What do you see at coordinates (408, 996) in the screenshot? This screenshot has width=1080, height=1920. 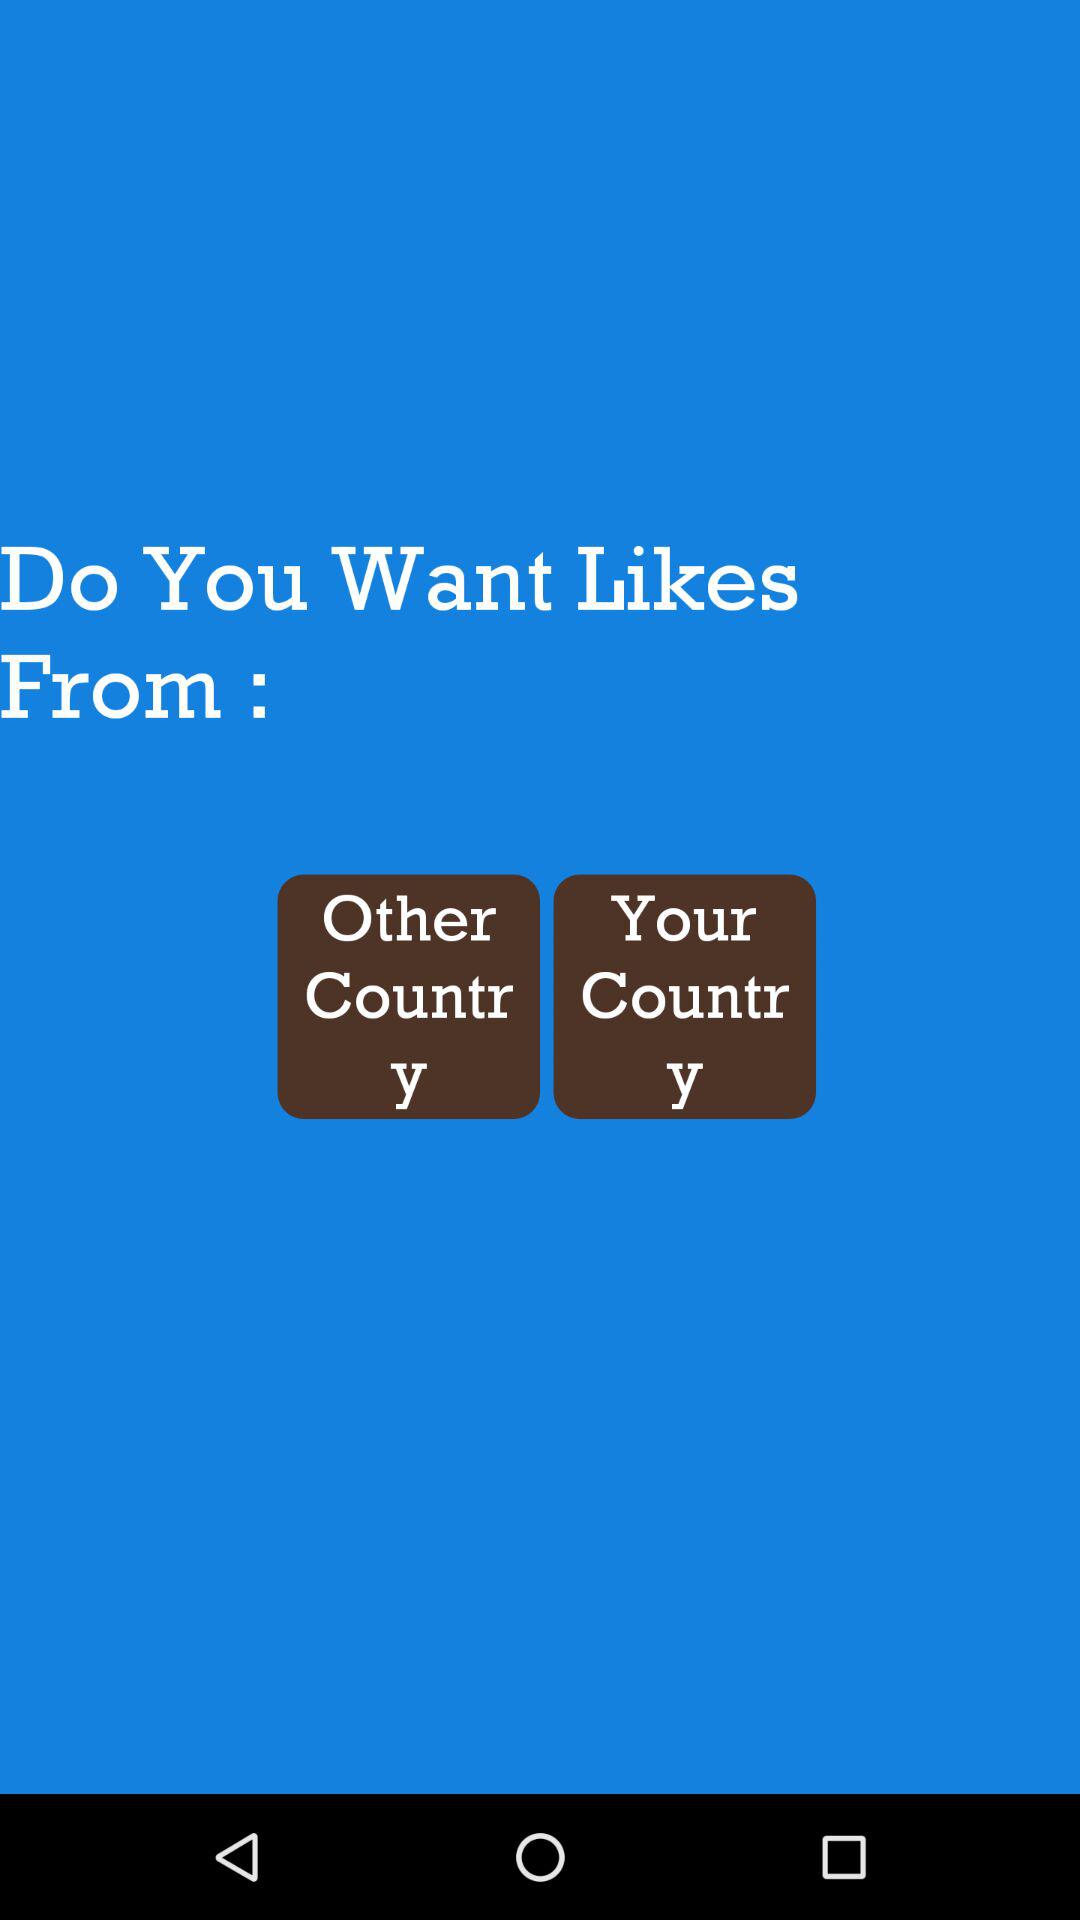 I see `click the icon next to the your country button` at bounding box center [408, 996].